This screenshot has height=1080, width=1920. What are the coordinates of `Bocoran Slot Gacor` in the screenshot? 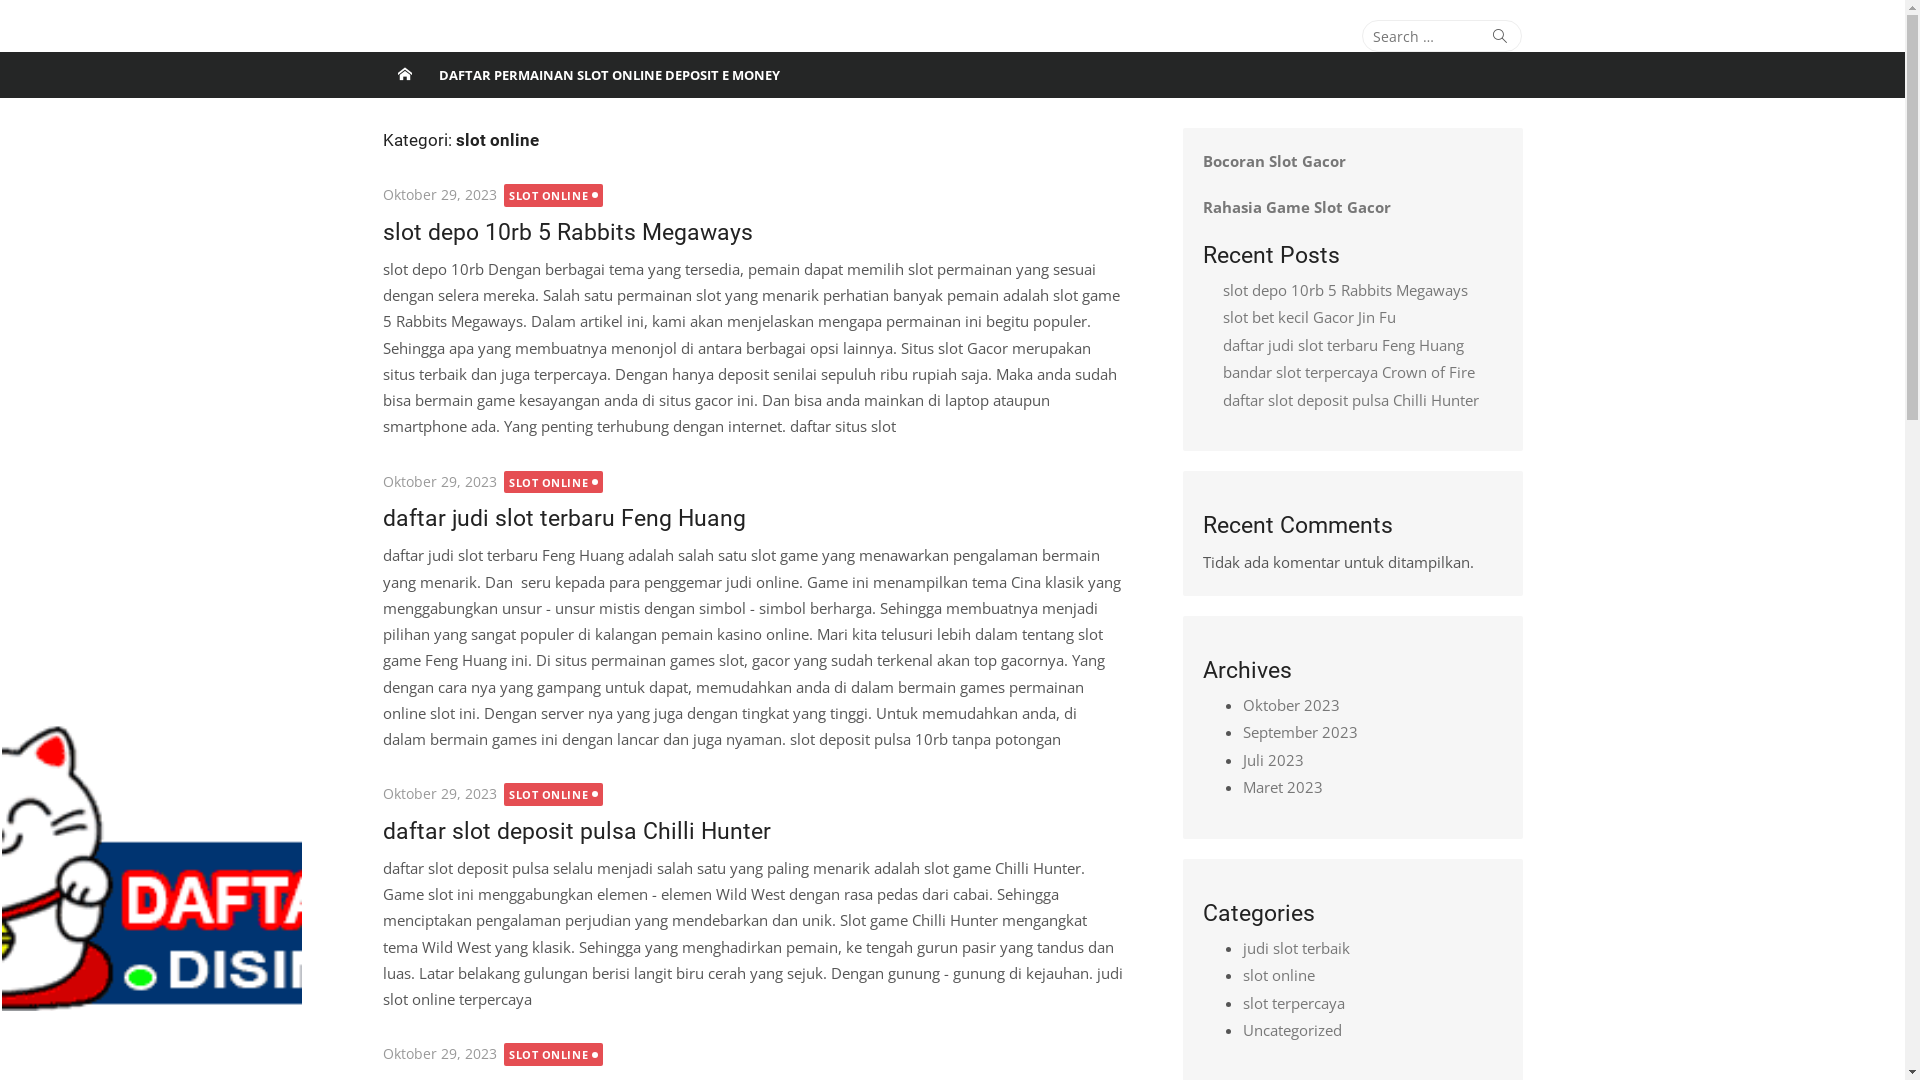 It's located at (1274, 161).